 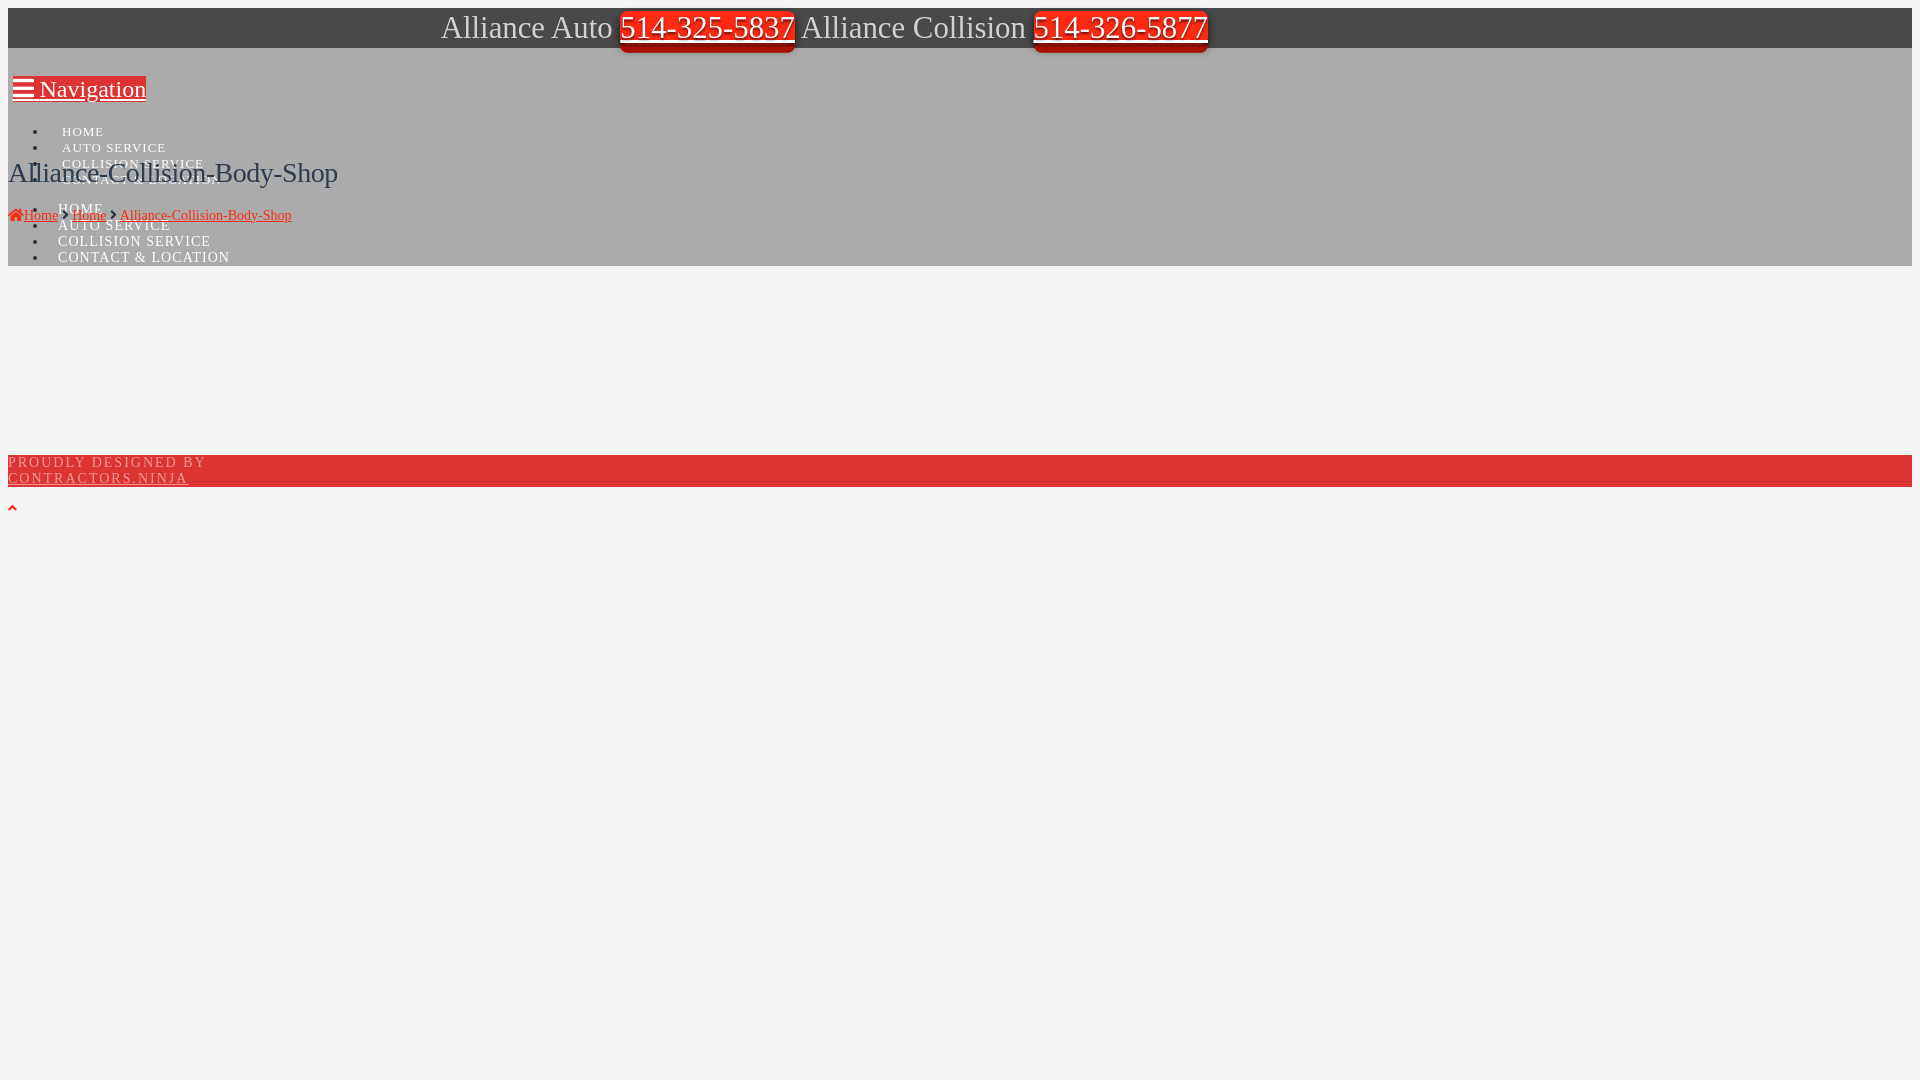 I want to click on AUTO SERVICE, so click(x=114, y=226).